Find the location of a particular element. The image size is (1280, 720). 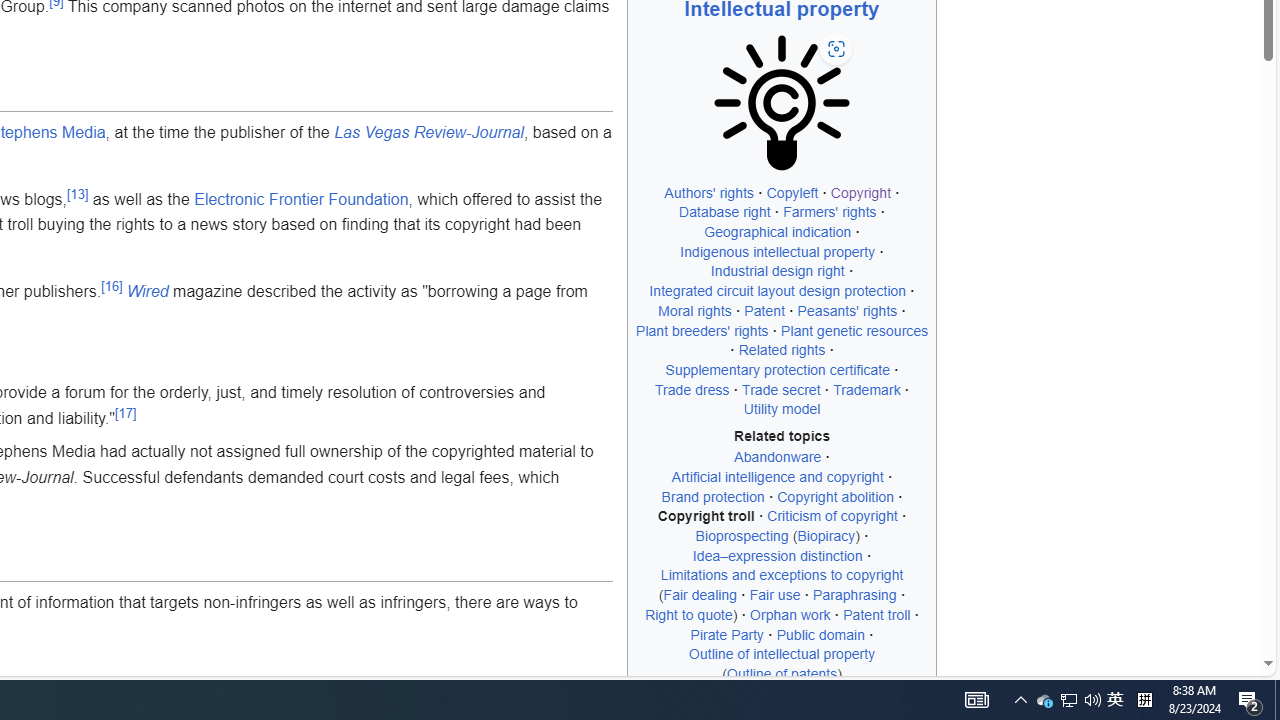

Copyleft is located at coordinates (792, 192).